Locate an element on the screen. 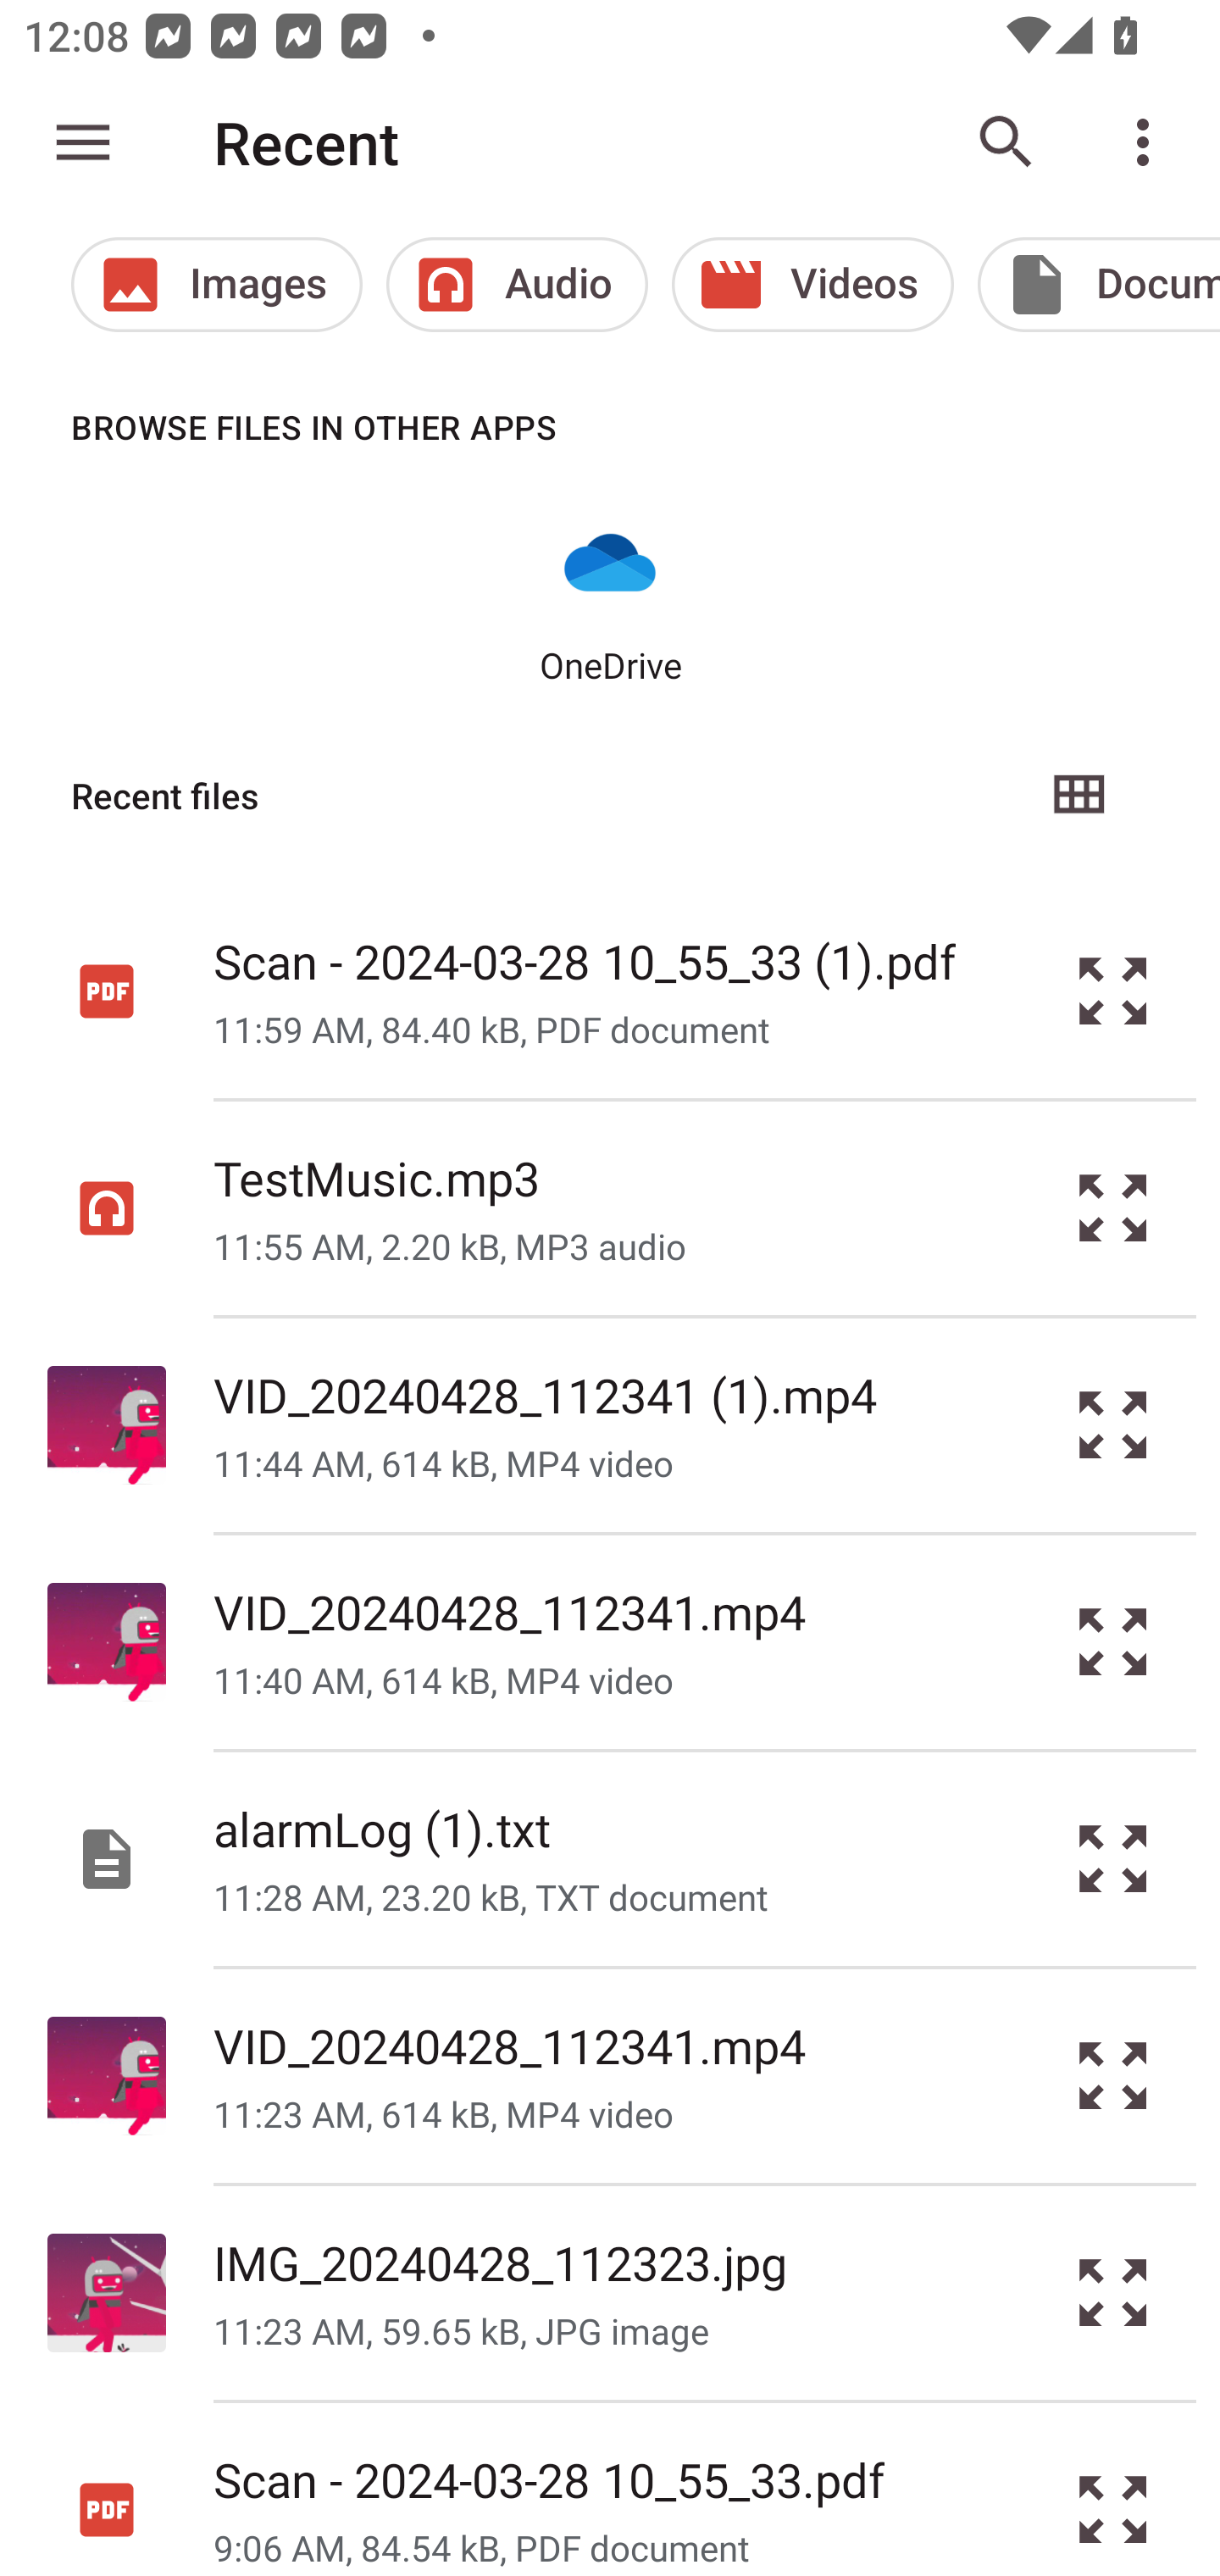 The height and width of the screenshot is (2576, 1220). Show roots is located at coordinates (83, 142).